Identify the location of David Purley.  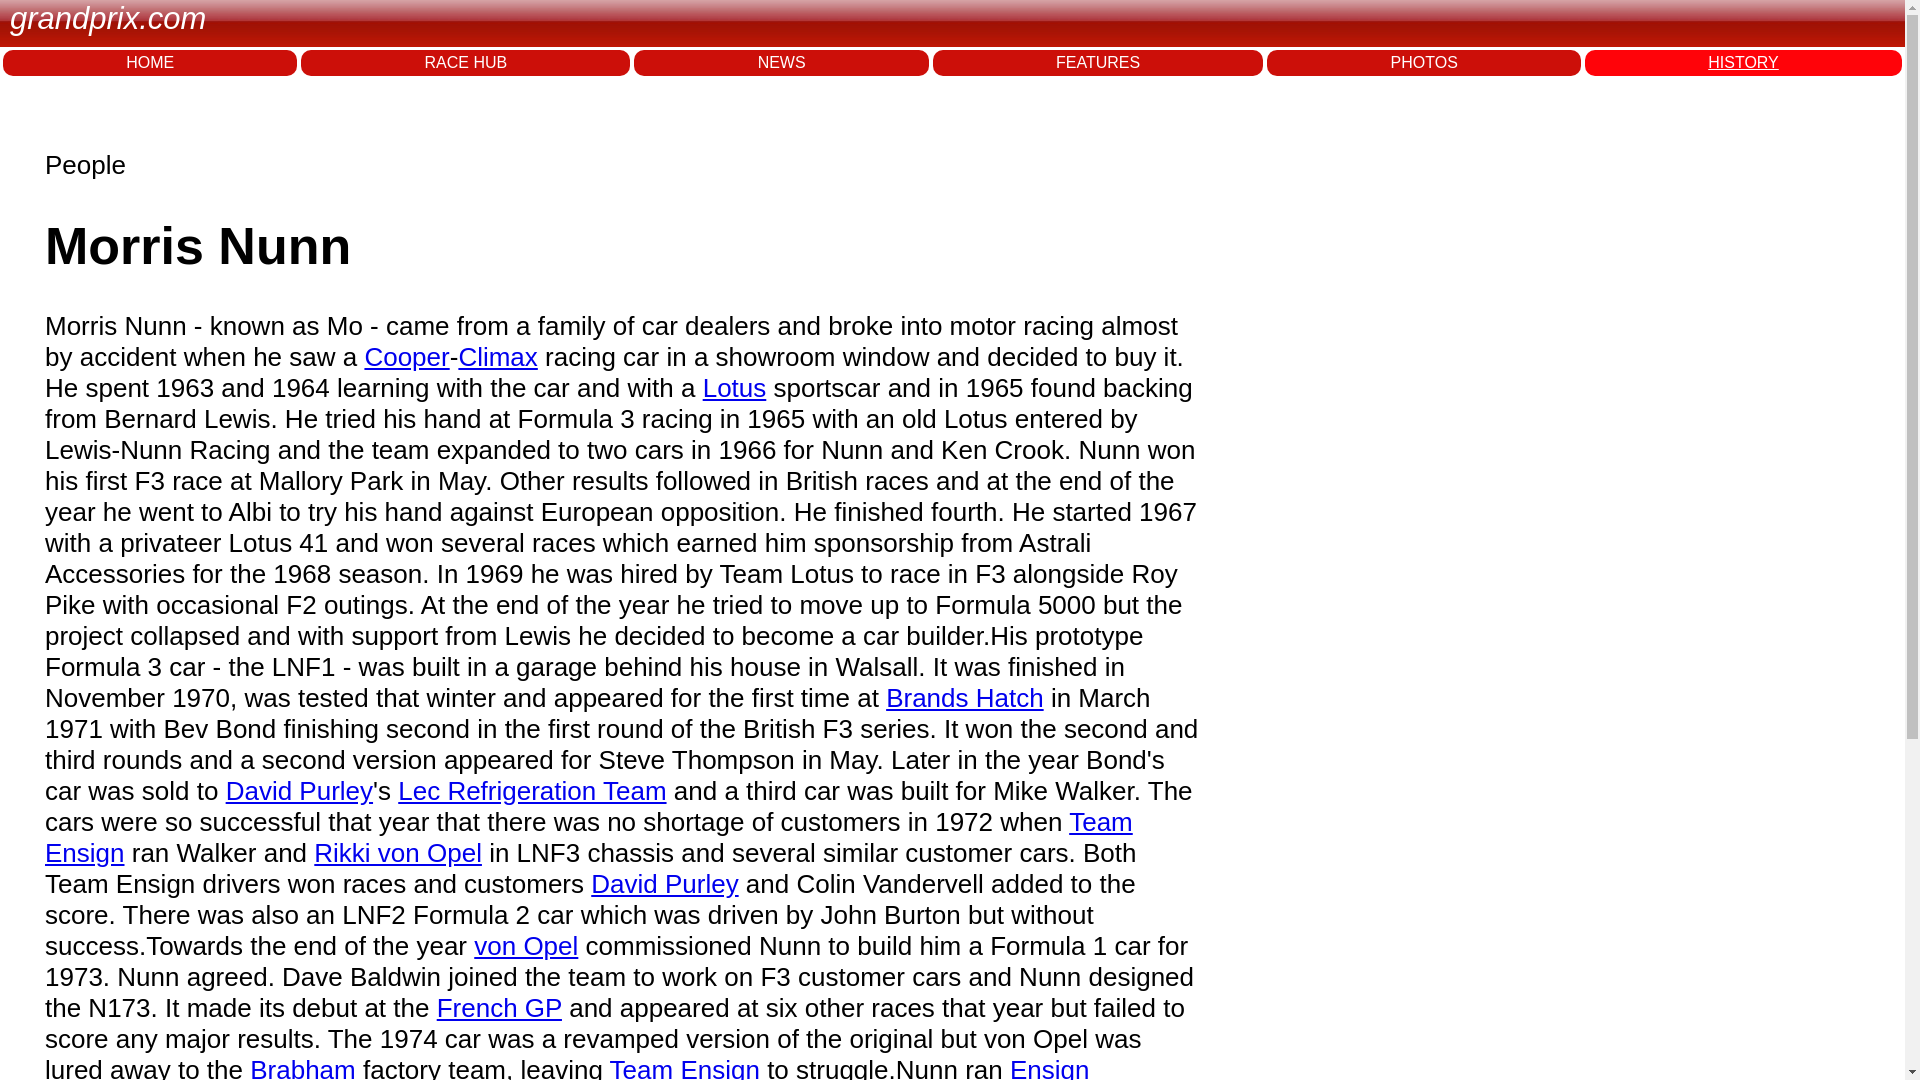
(664, 884).